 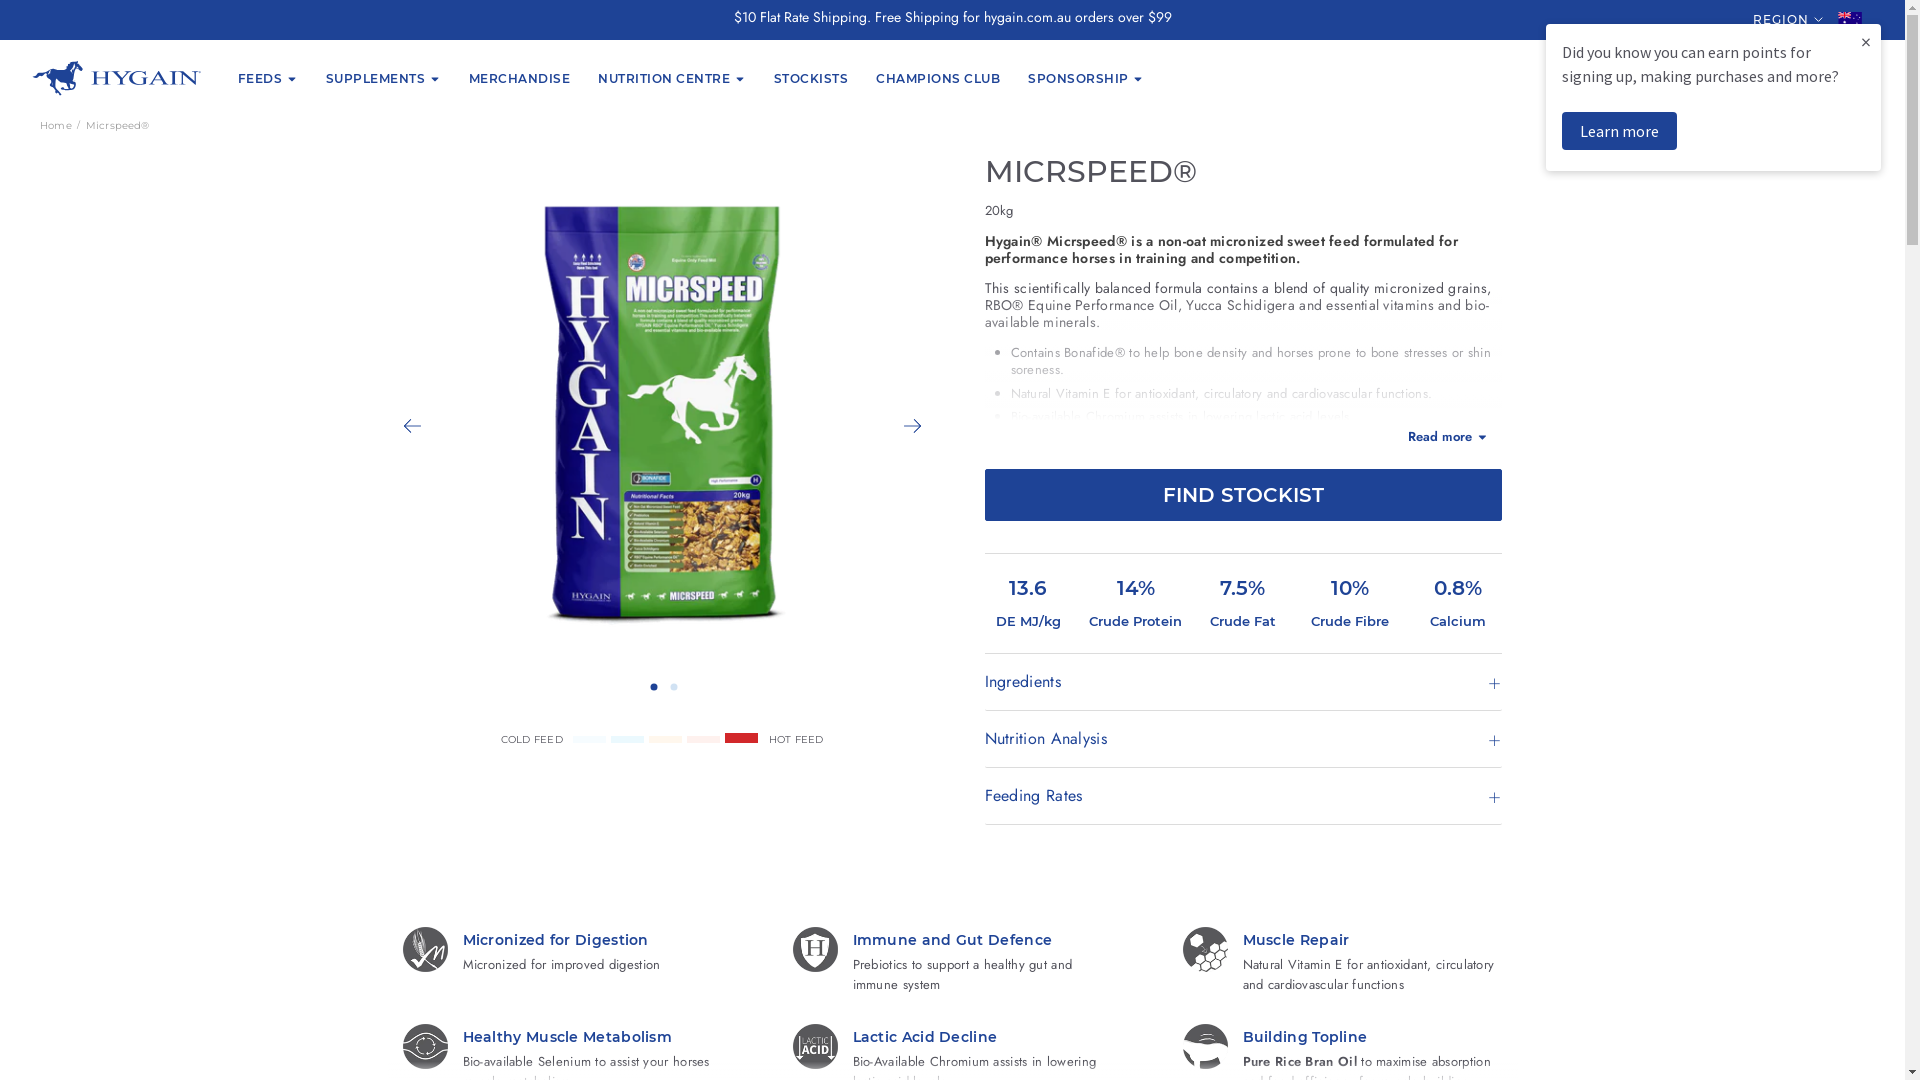 What do you see at coordinates (1781, 20) in the screenshot?
I see `REGION` at bounding box center [1781, 20].